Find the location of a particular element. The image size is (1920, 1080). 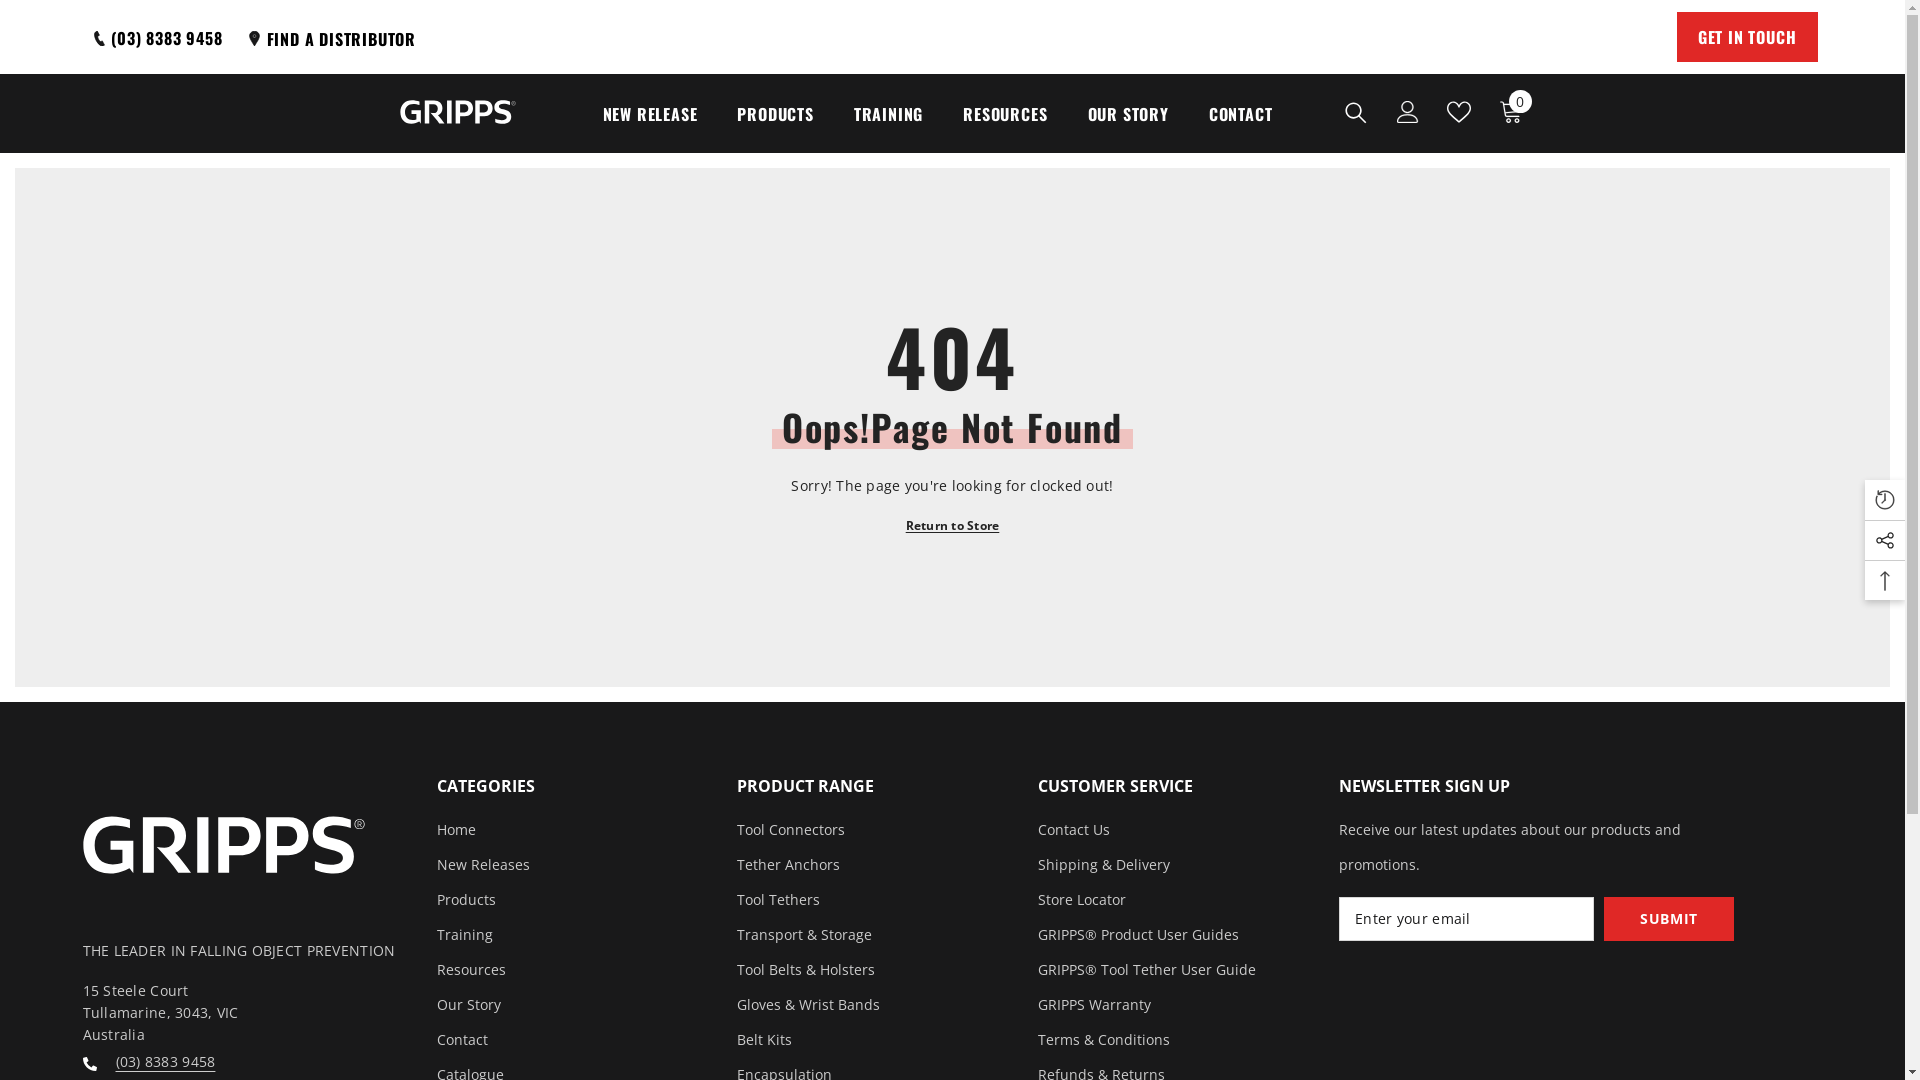

Cart
0
0 items is located at coordinates (1510, 112).